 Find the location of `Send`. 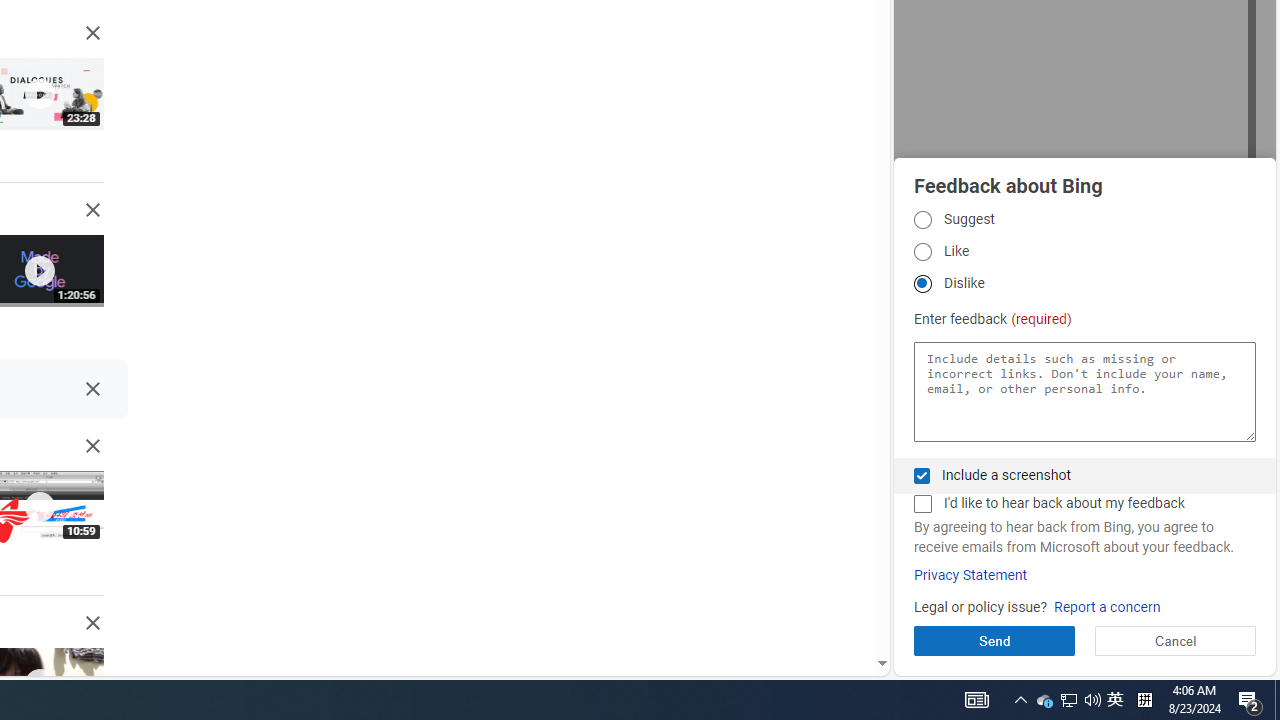

Send is located at coordinates (994, 640).